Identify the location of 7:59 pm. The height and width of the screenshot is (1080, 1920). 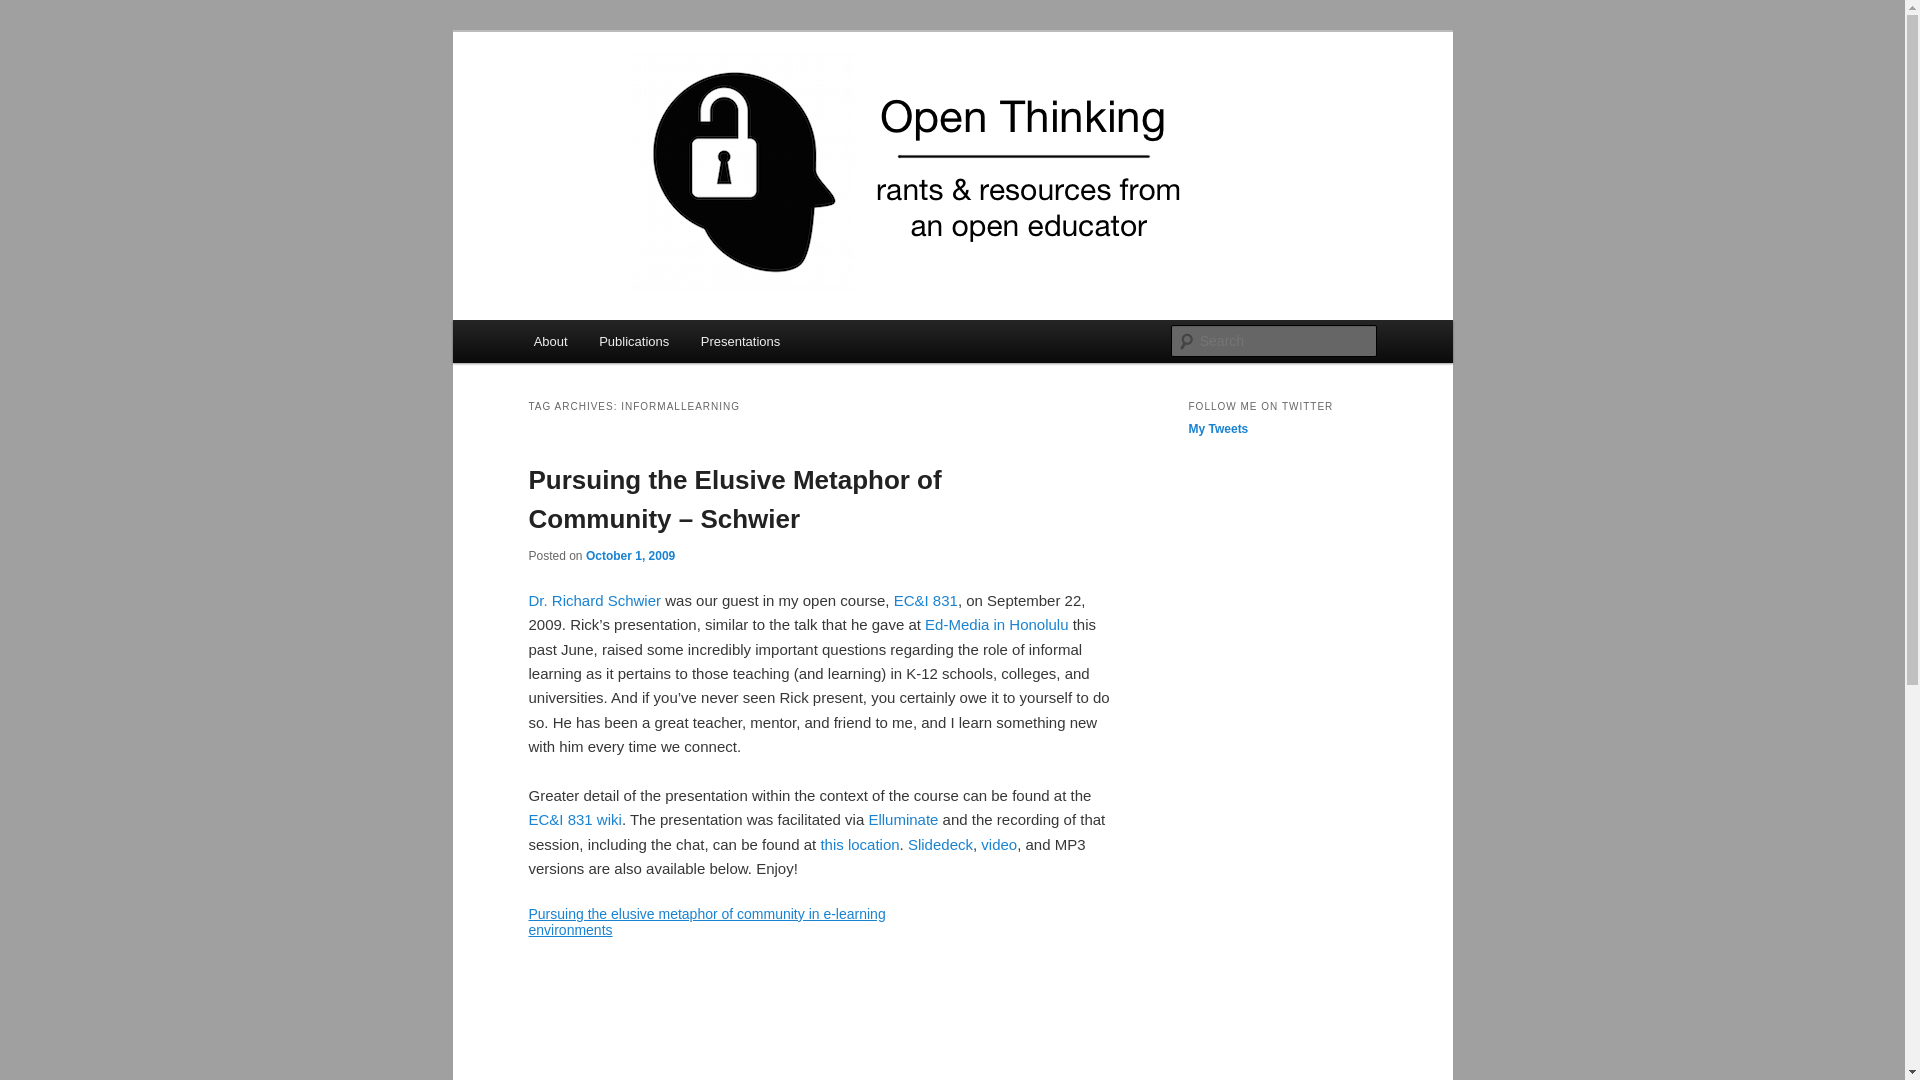
(630, 554).